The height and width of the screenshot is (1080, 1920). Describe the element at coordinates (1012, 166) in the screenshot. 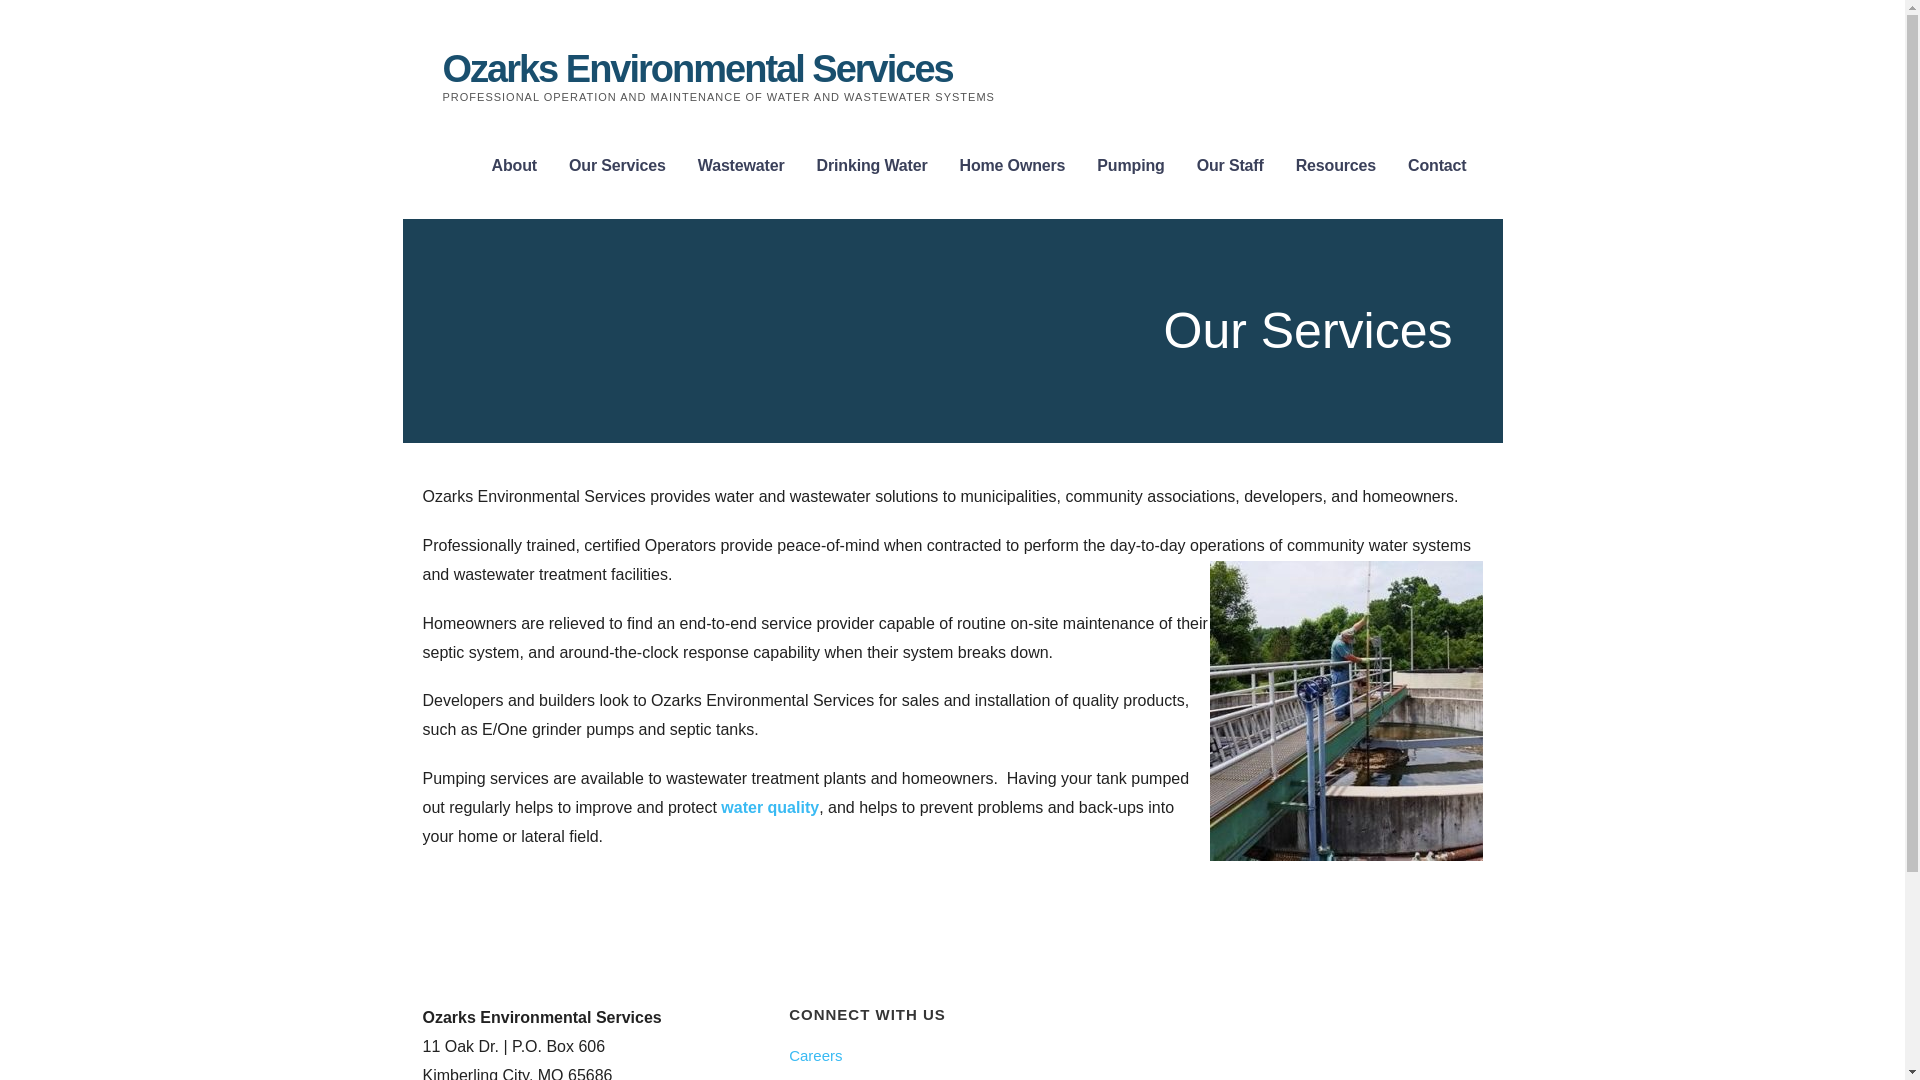

I see `Home Owners` at that location.